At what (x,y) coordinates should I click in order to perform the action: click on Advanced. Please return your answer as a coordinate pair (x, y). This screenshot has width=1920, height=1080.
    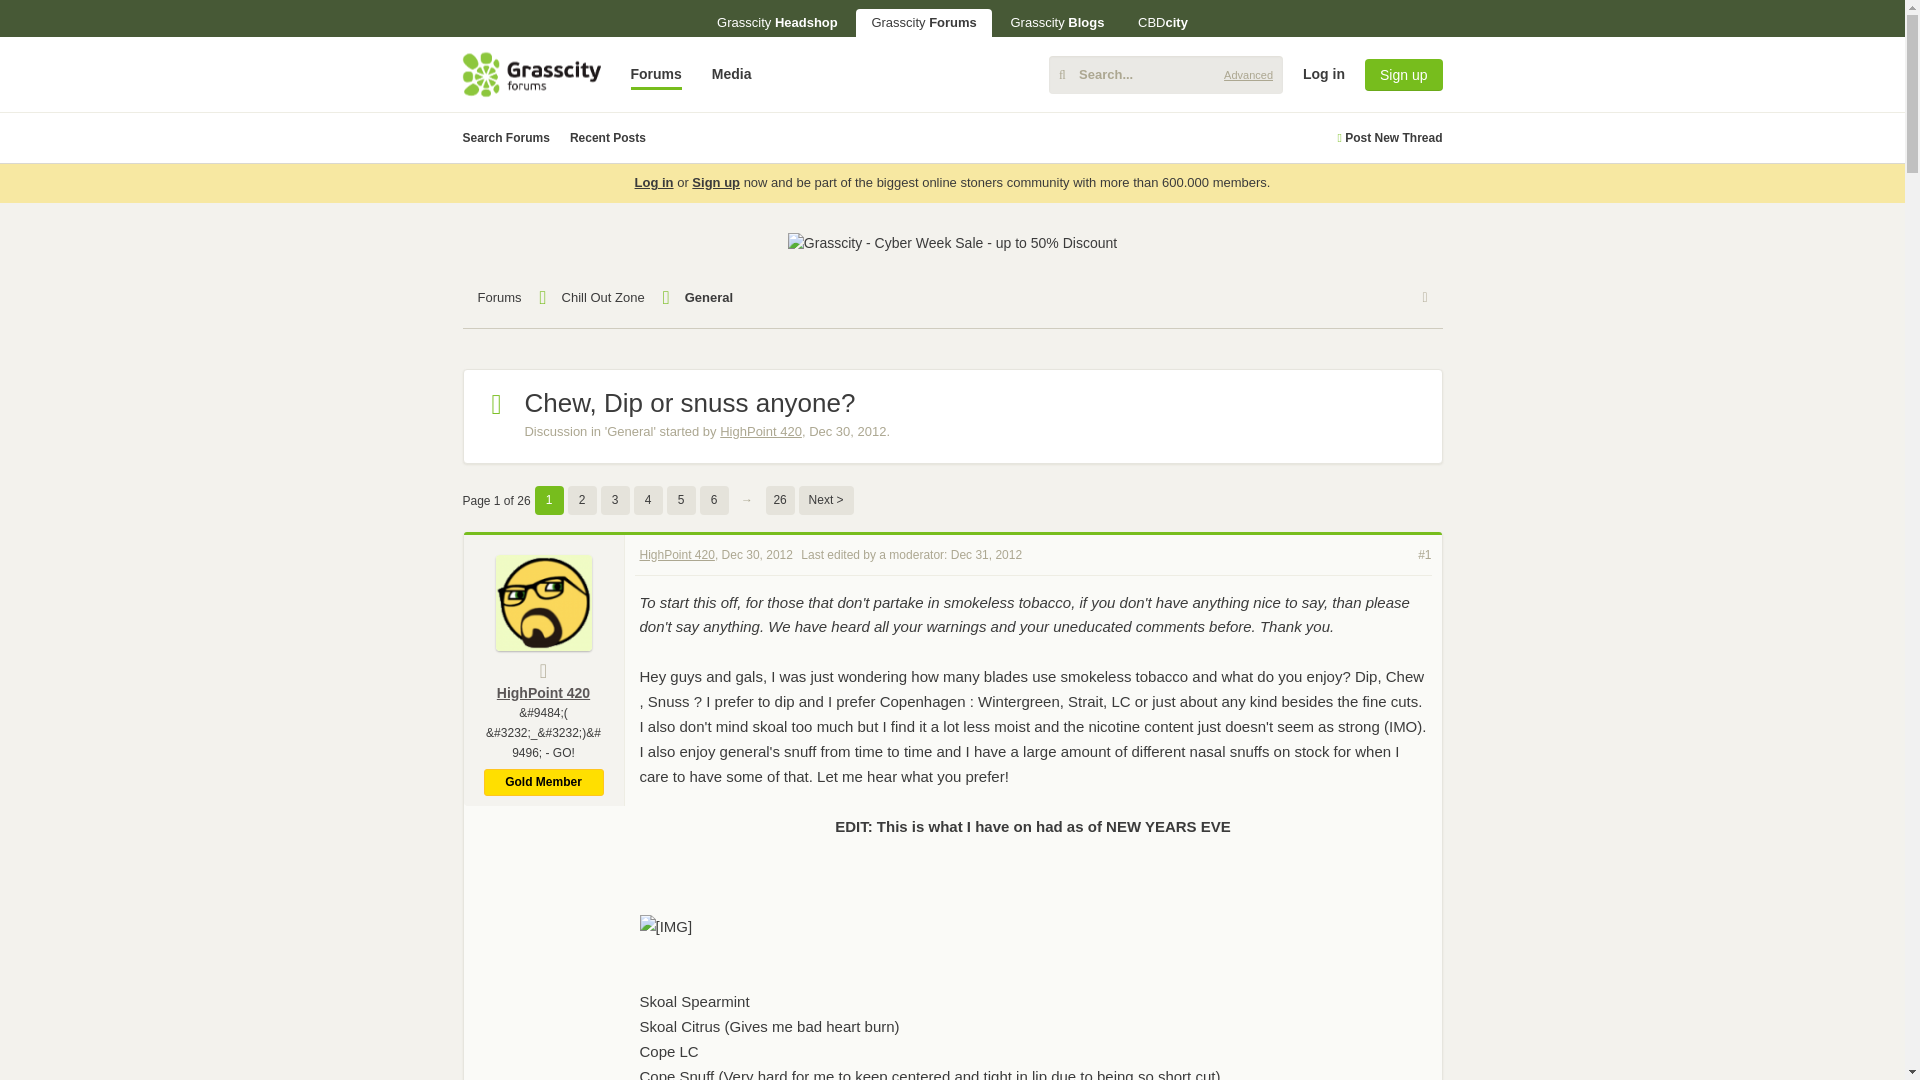
    Looking at the image, I should click on (1248, 74).